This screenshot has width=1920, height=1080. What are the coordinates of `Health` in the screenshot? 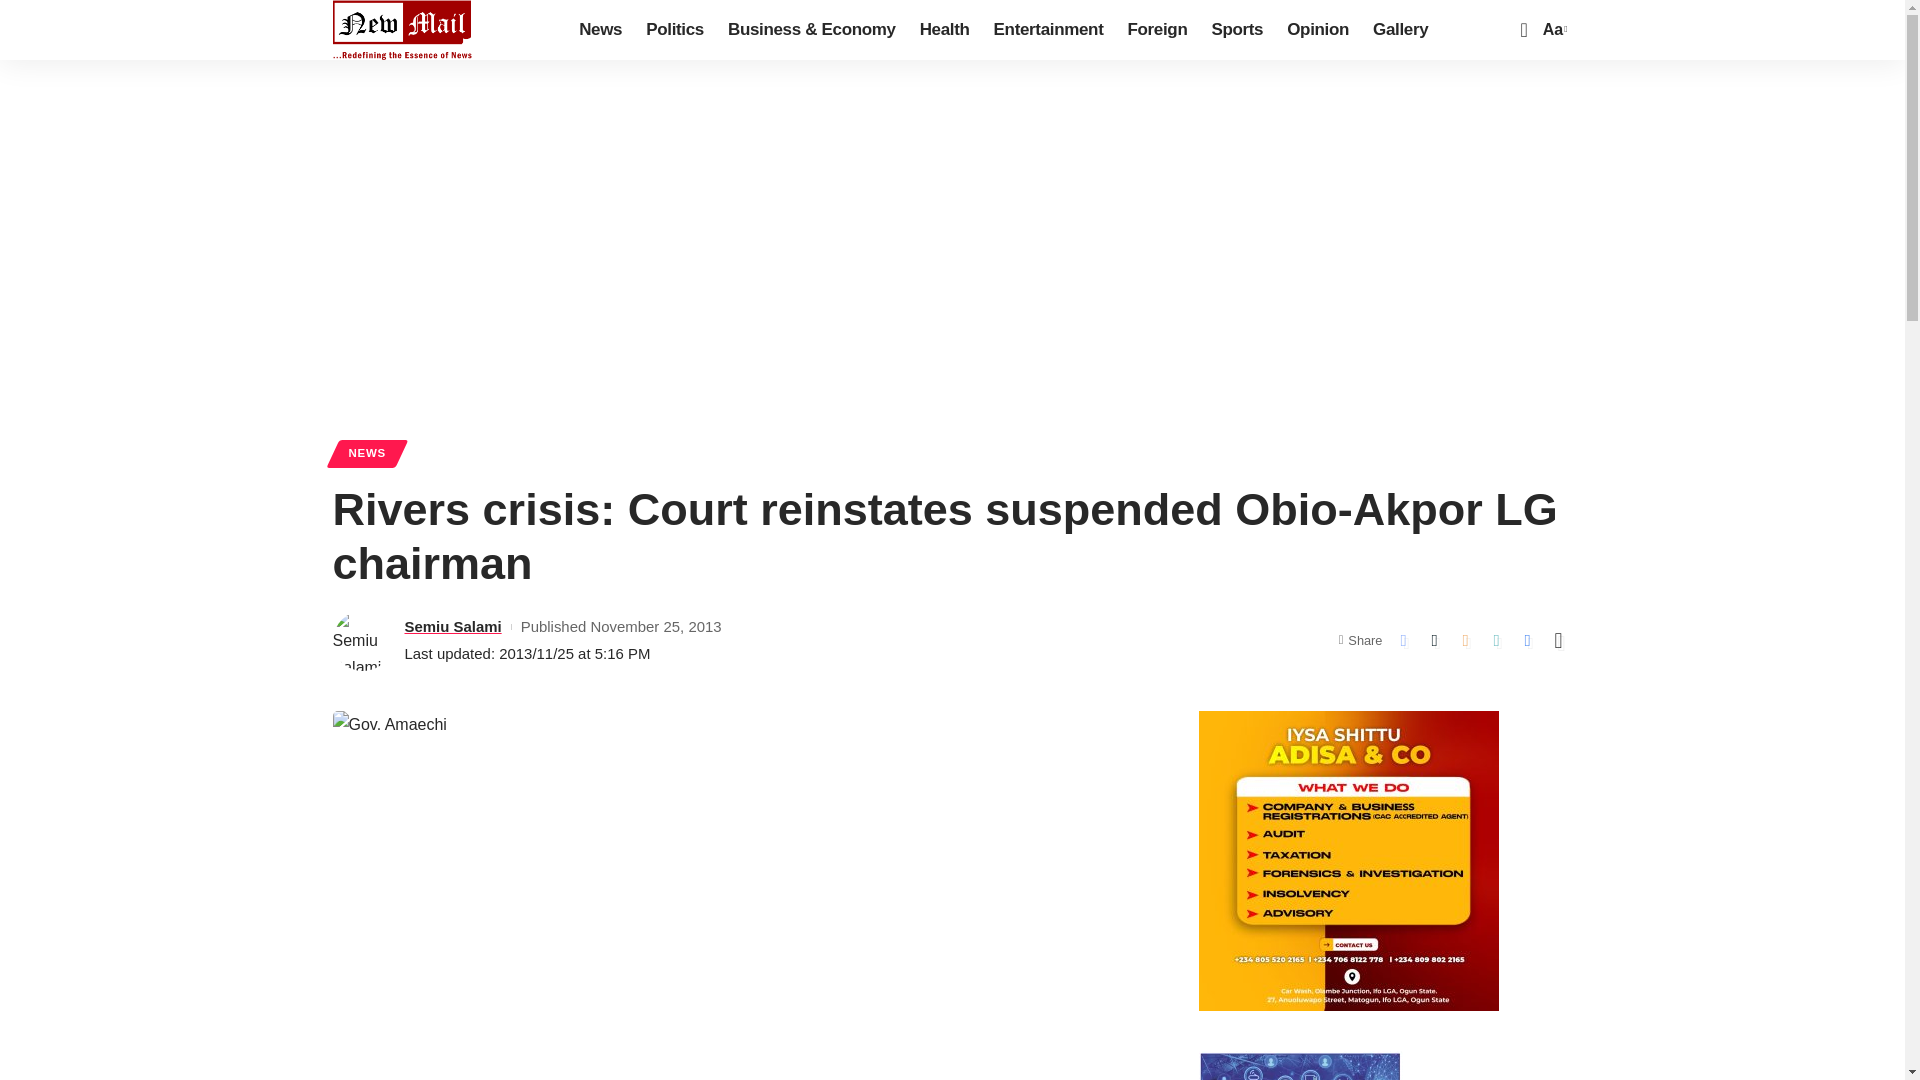 It's located at (944, 30).